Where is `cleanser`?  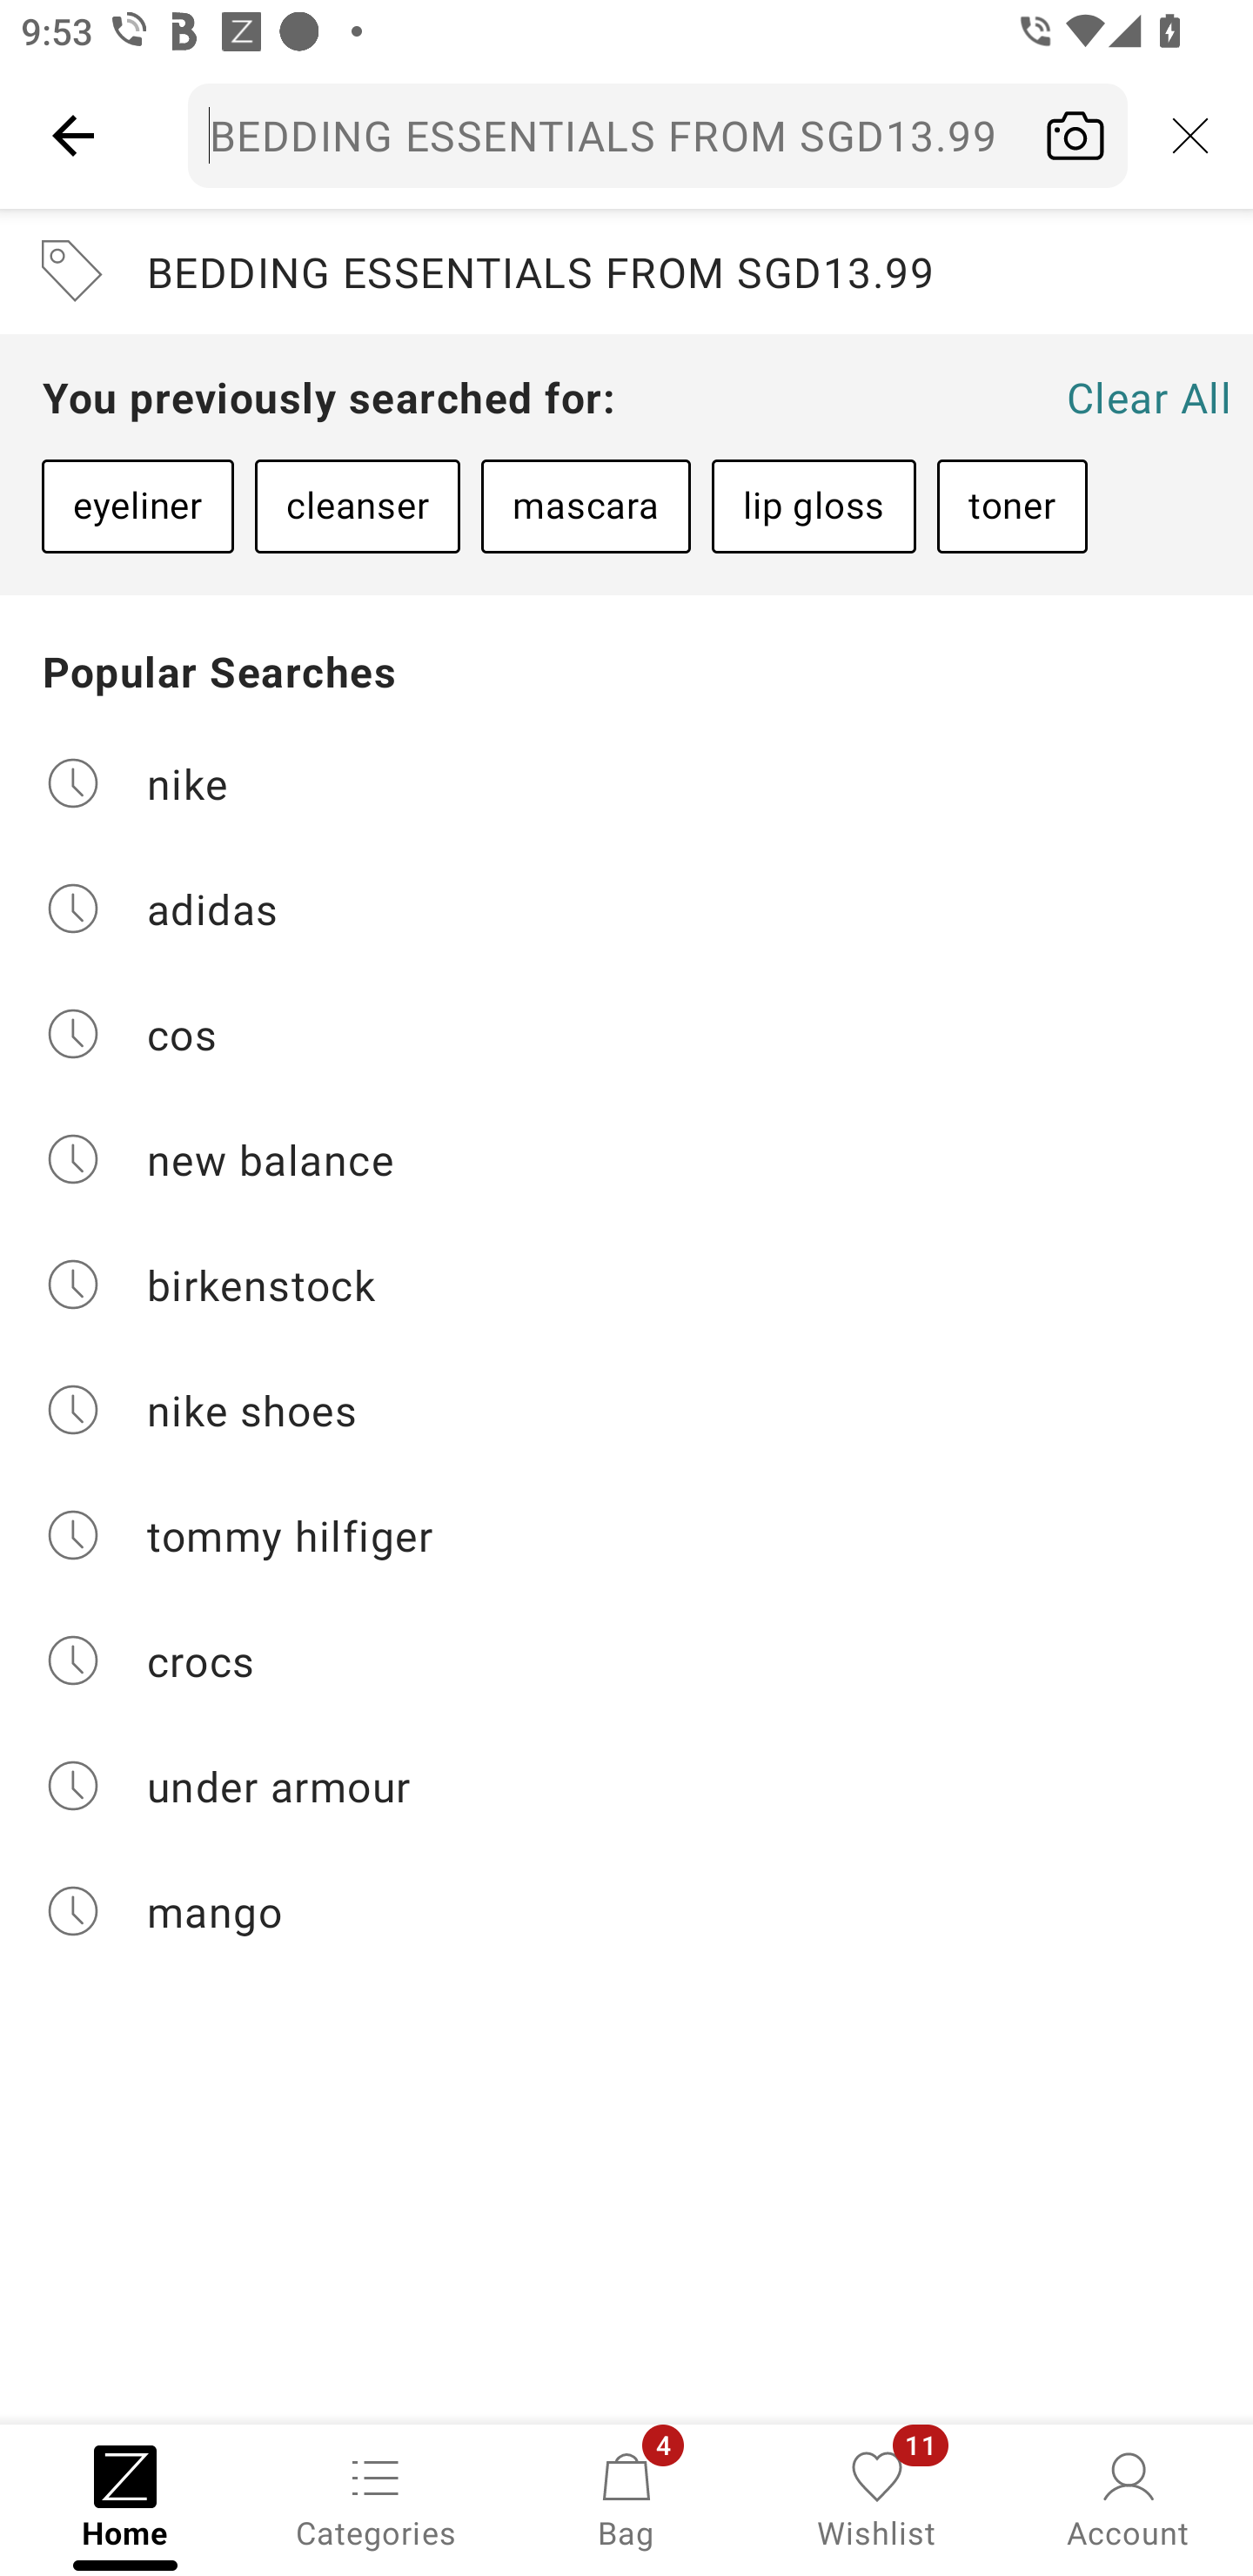
cleanser is located at coordinates (357, 506).